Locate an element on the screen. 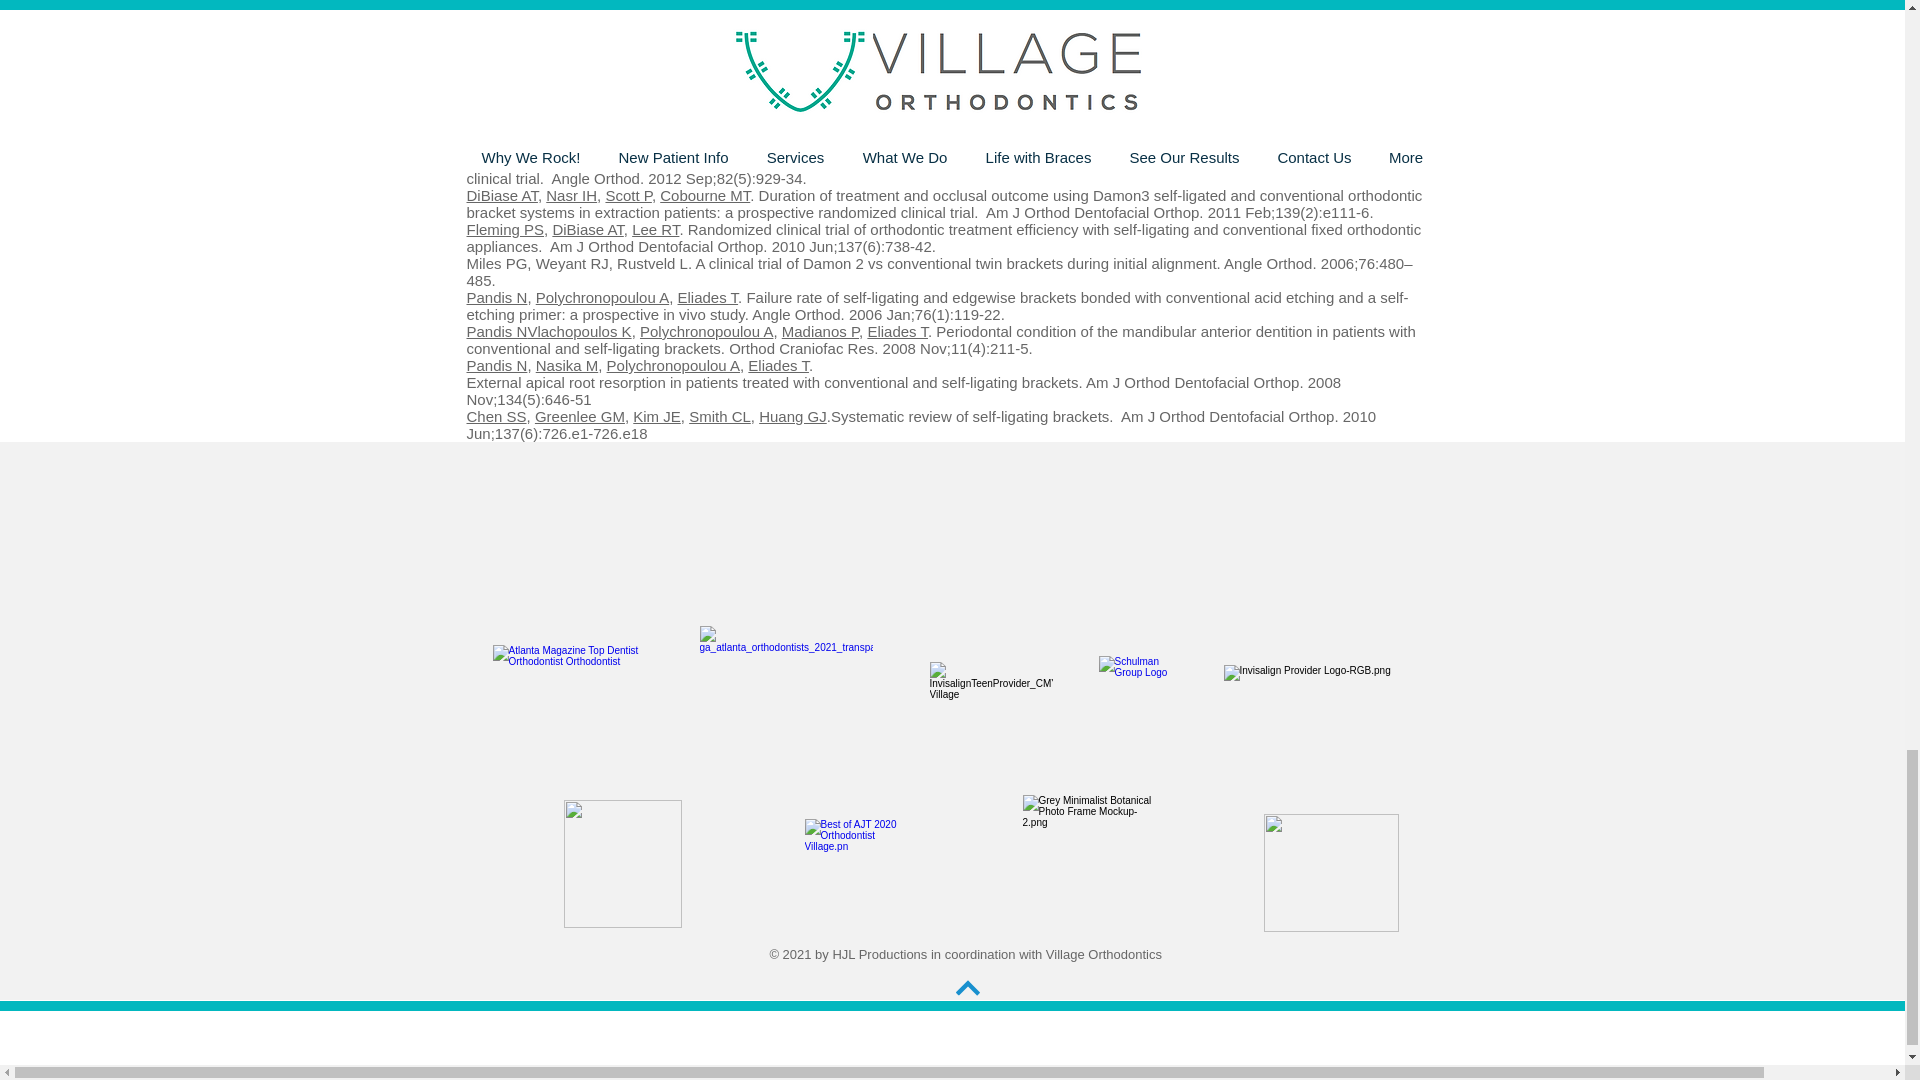 This screenshot has height=1080, width=1920. Grey Minimalist Botanical Photo Frame Mo is located at coordinates (1331, 873).